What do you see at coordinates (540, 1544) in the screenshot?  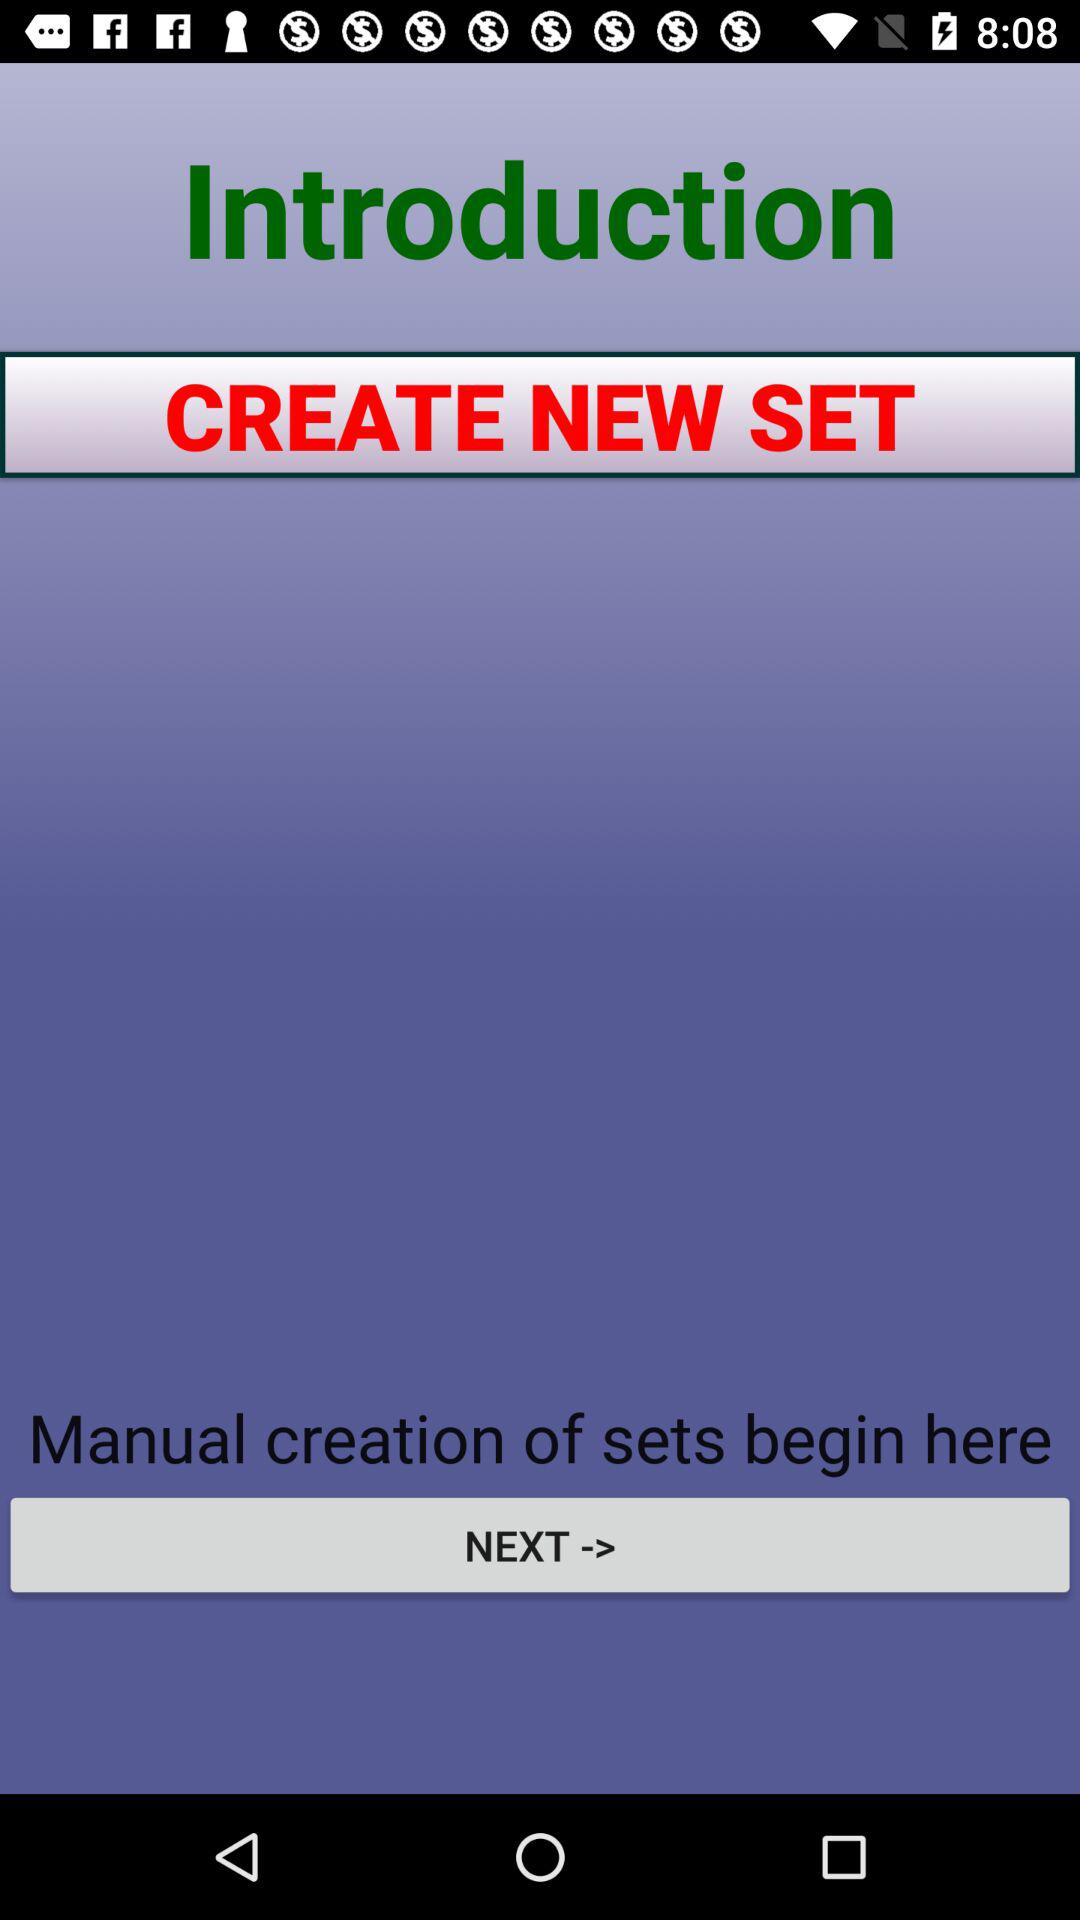 I see `swipe until next ->` at bounding box center [540, 1544].